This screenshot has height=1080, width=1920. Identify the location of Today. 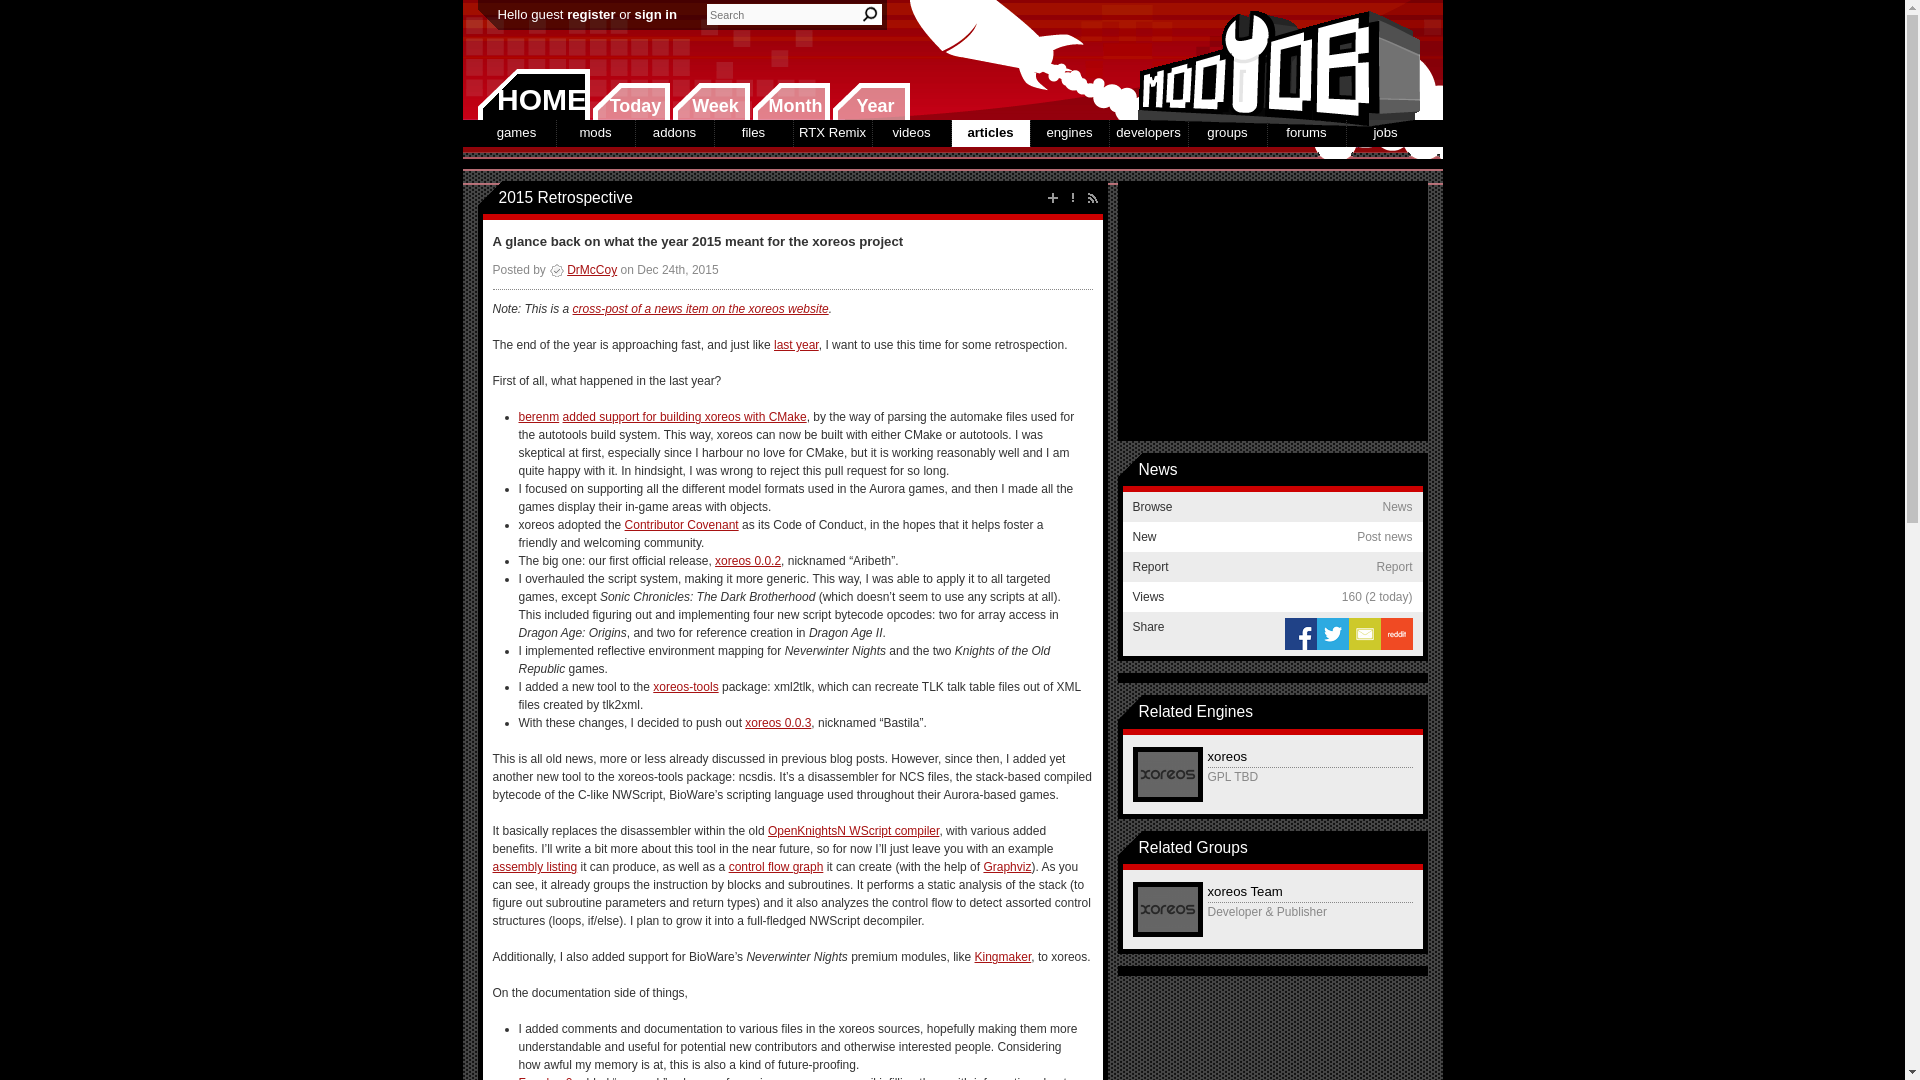
(630, 101).